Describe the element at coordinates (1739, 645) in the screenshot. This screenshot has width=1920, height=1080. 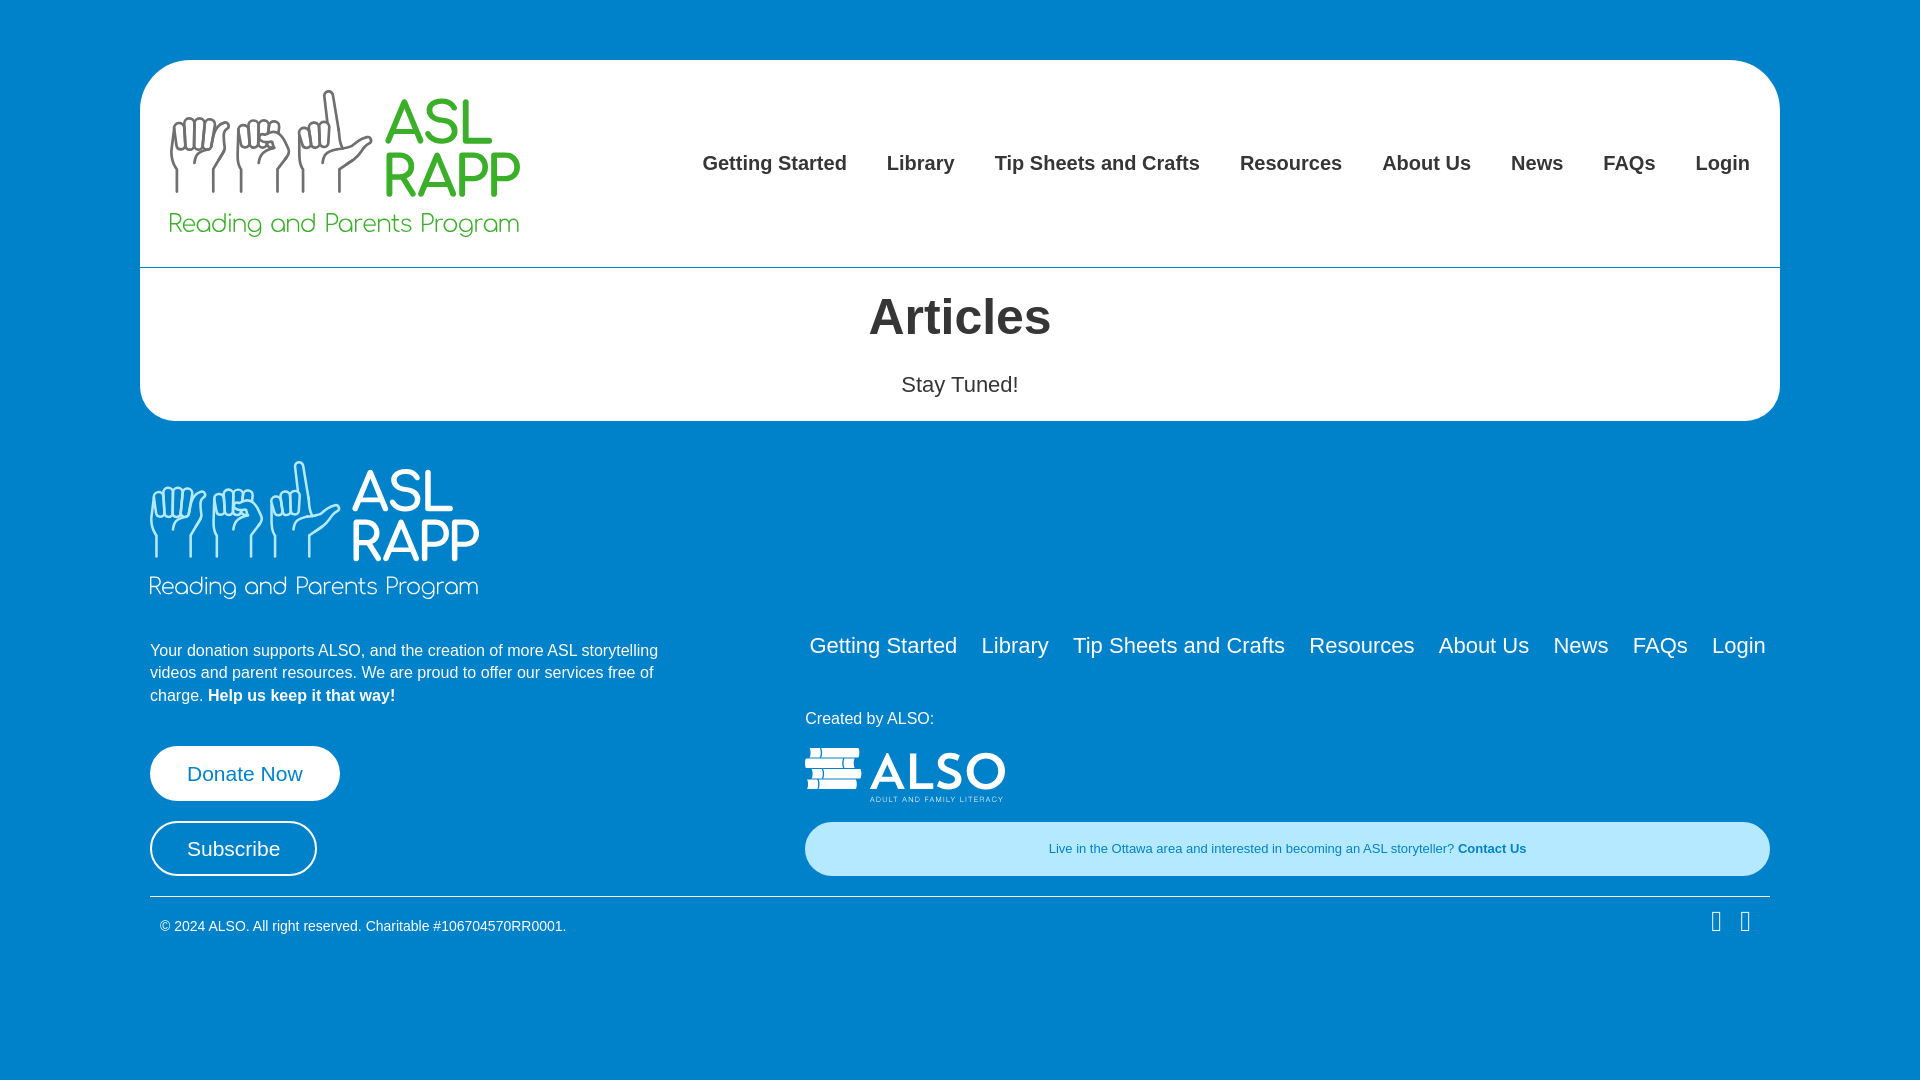
I see `Login` at that location.